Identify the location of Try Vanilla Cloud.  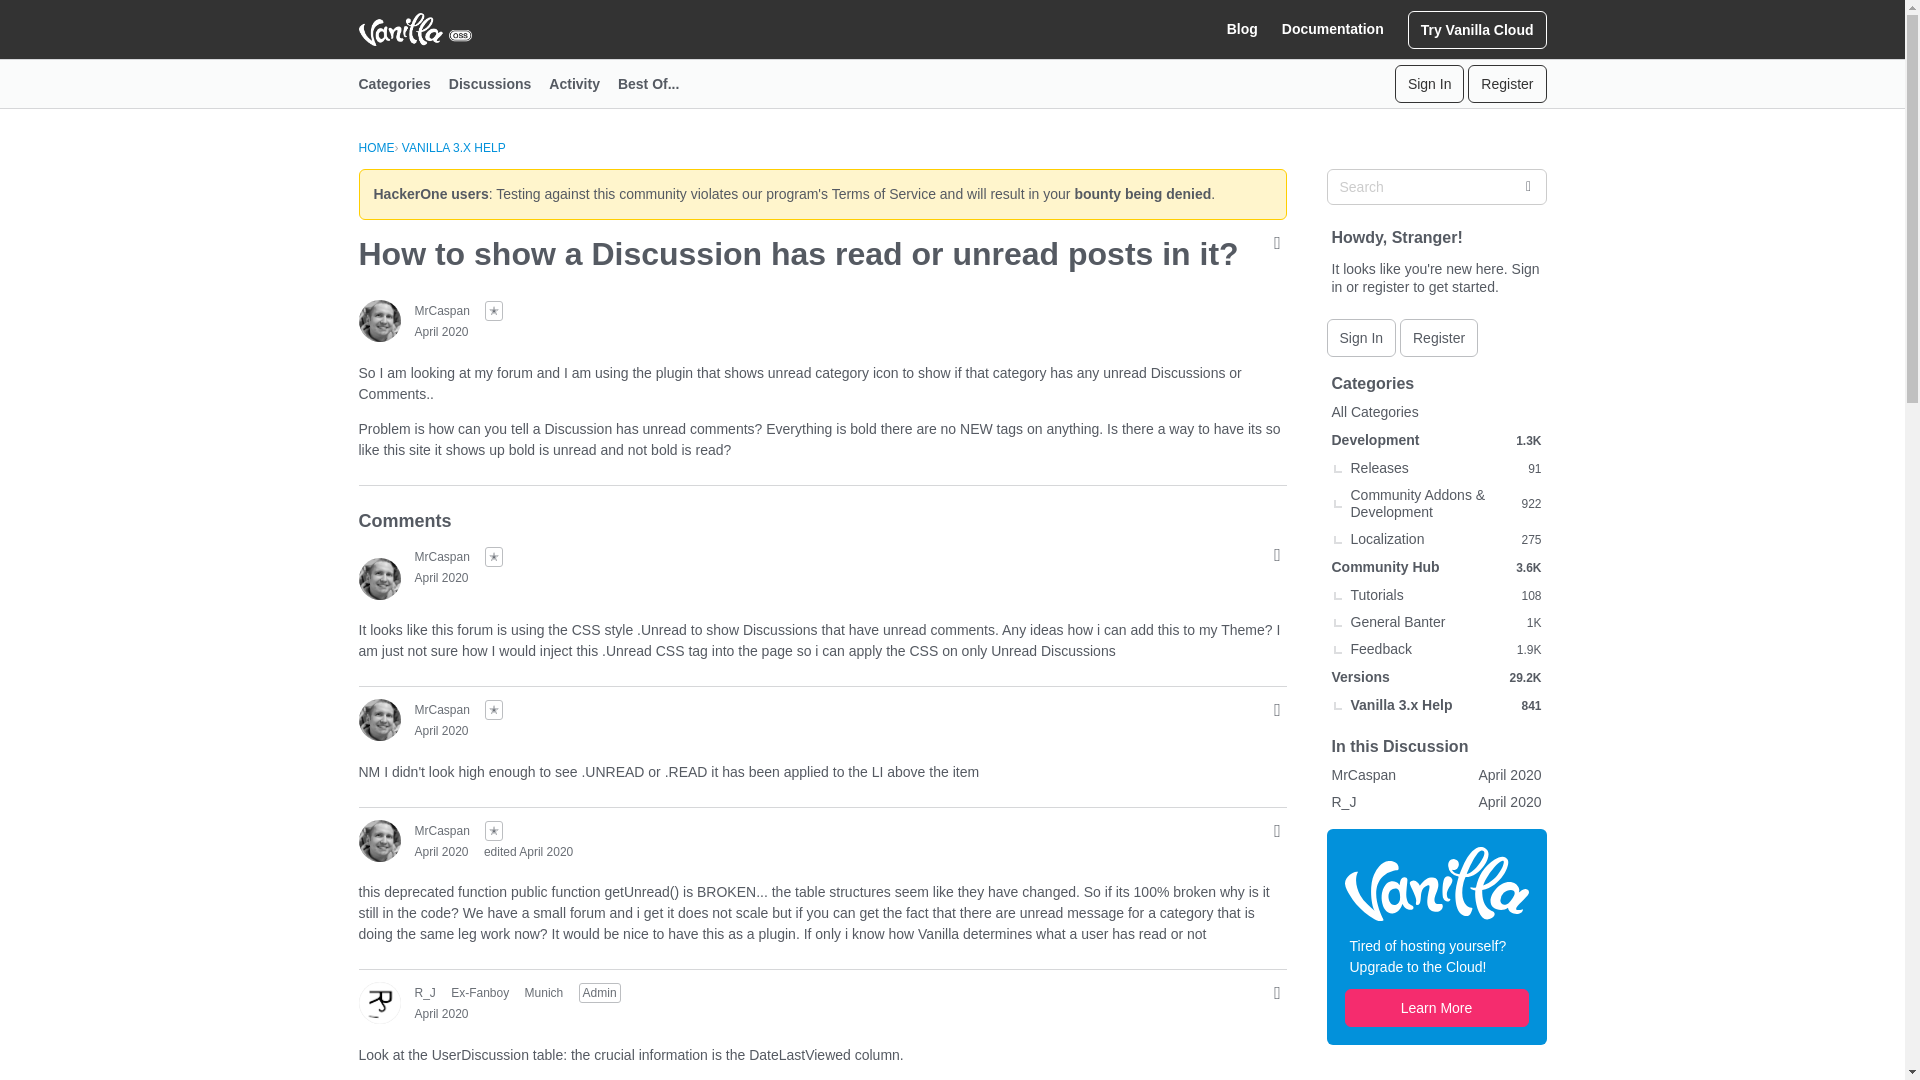
(1477, 28).